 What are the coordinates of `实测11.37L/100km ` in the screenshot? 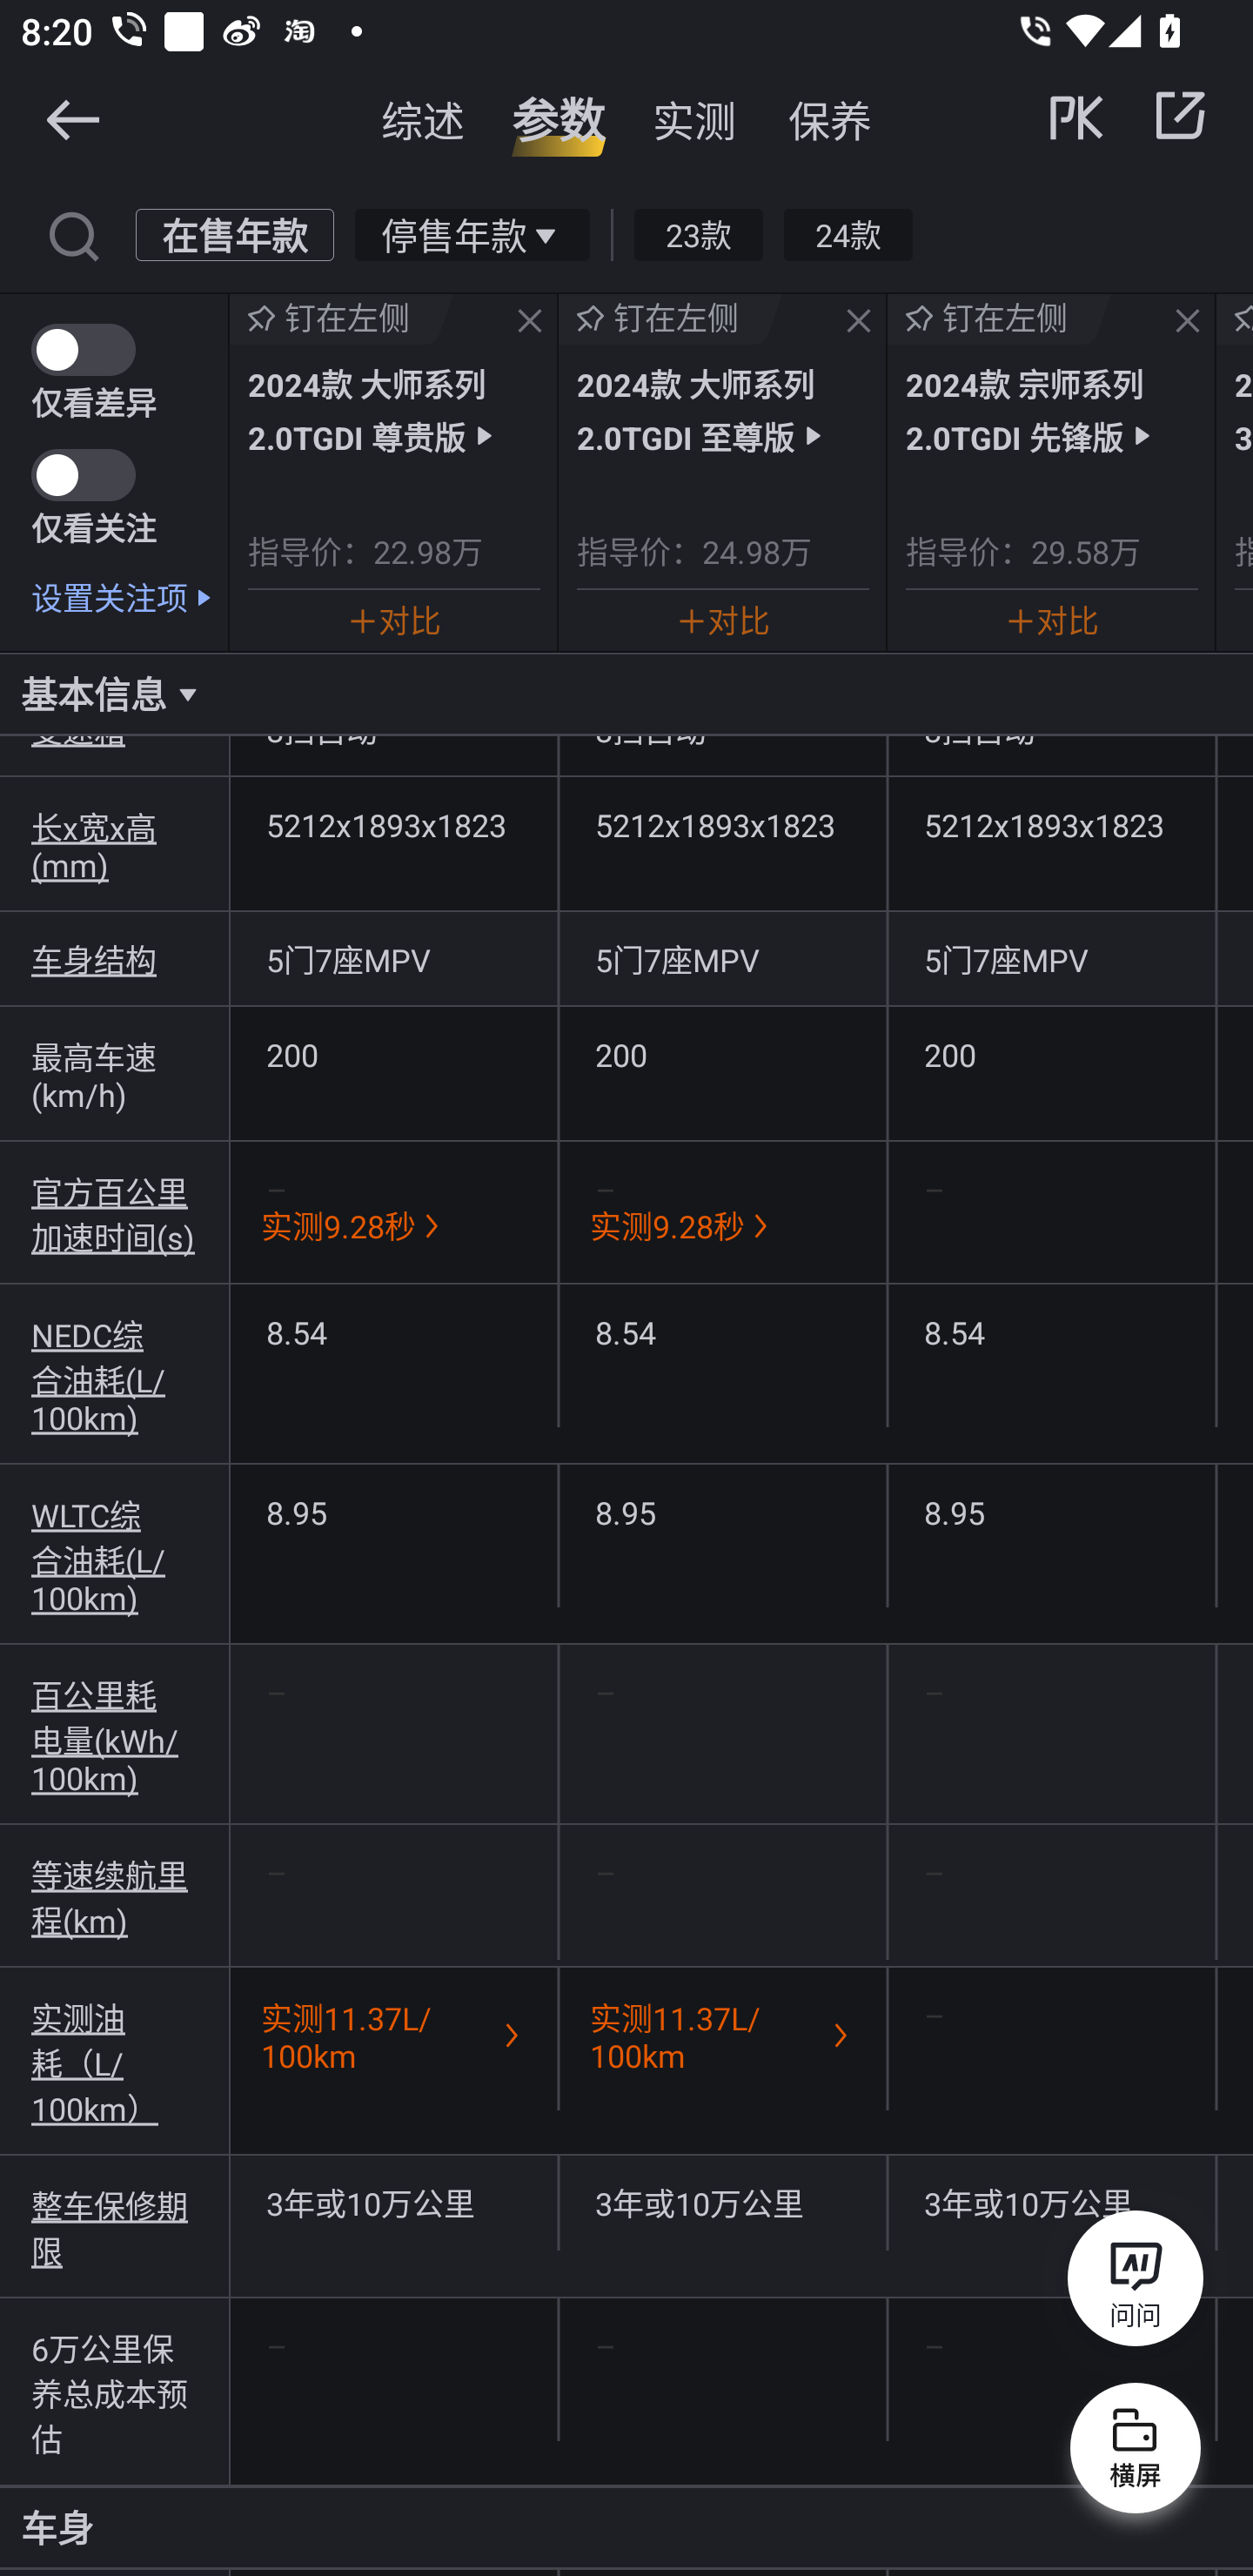 It's located at (393, 2035).